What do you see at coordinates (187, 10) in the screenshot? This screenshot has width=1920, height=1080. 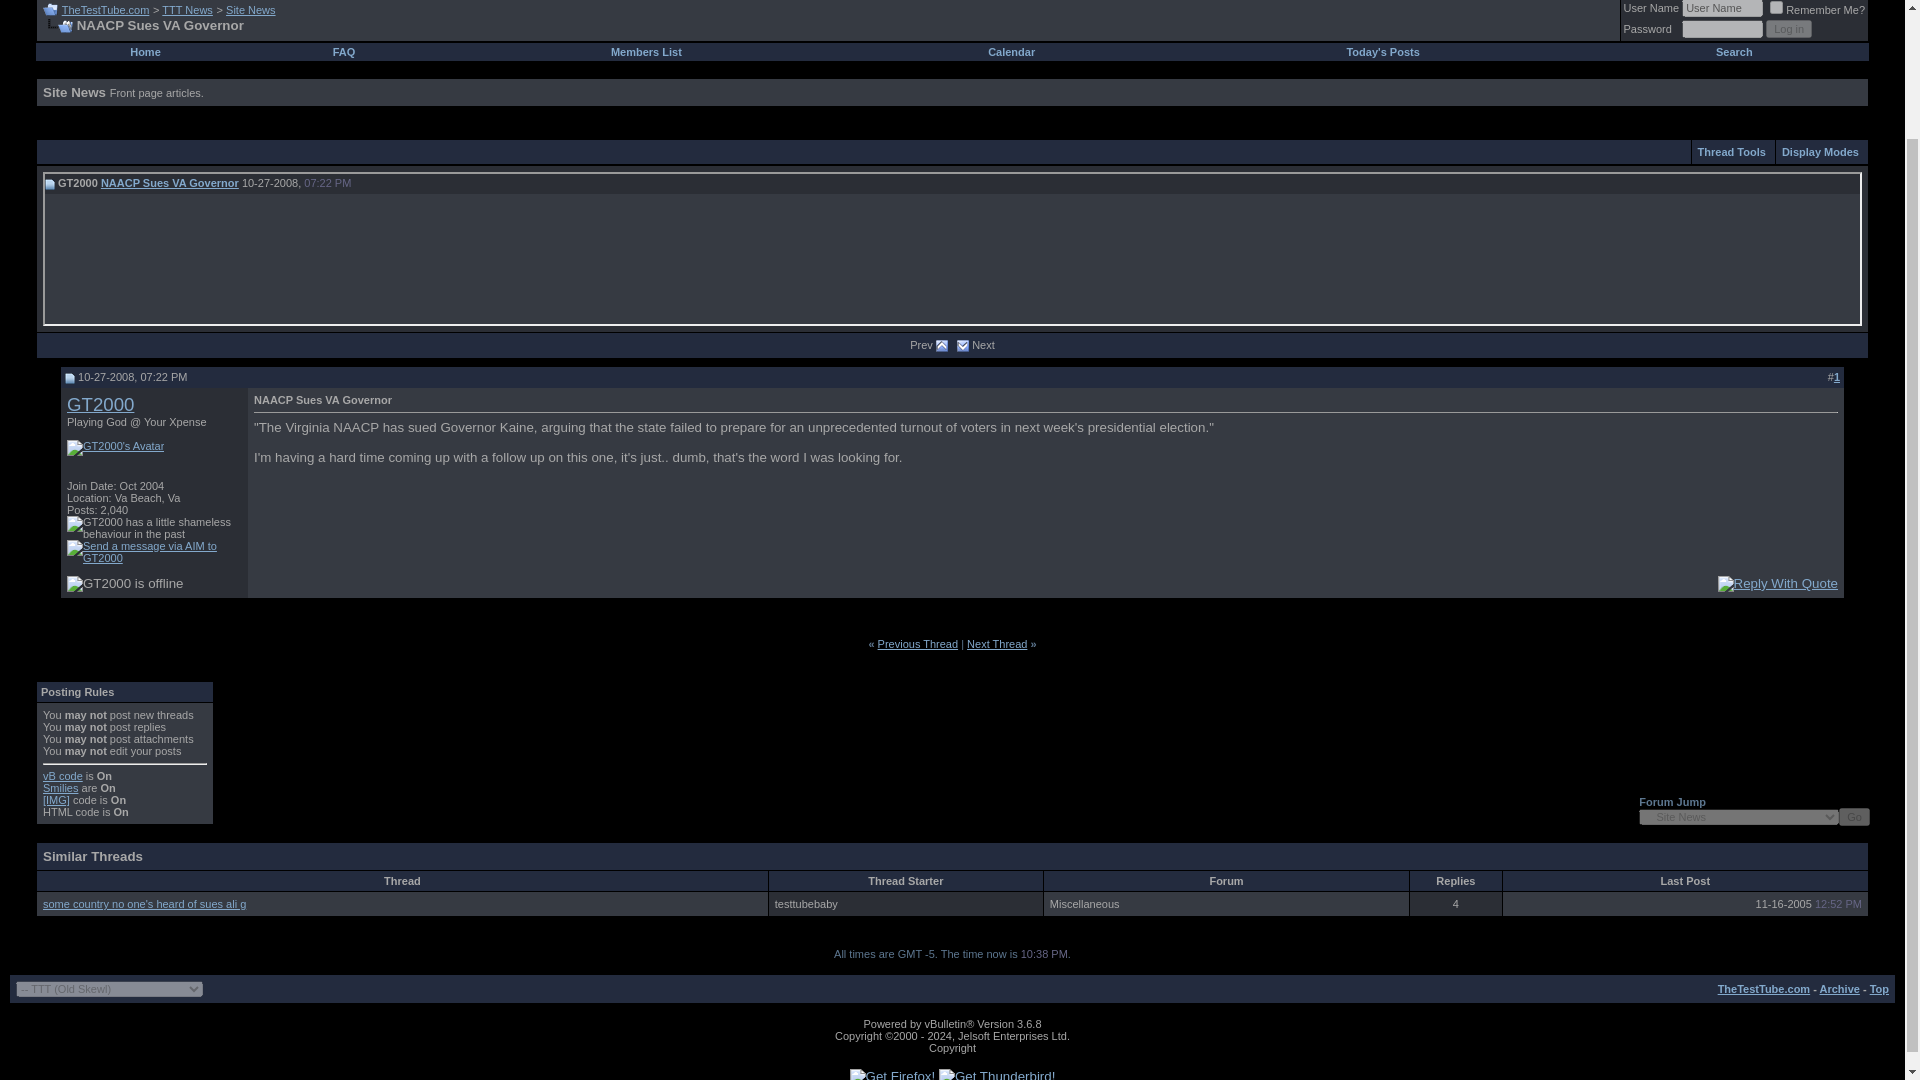 I see `TTT News` at bounding box center [187, 10].